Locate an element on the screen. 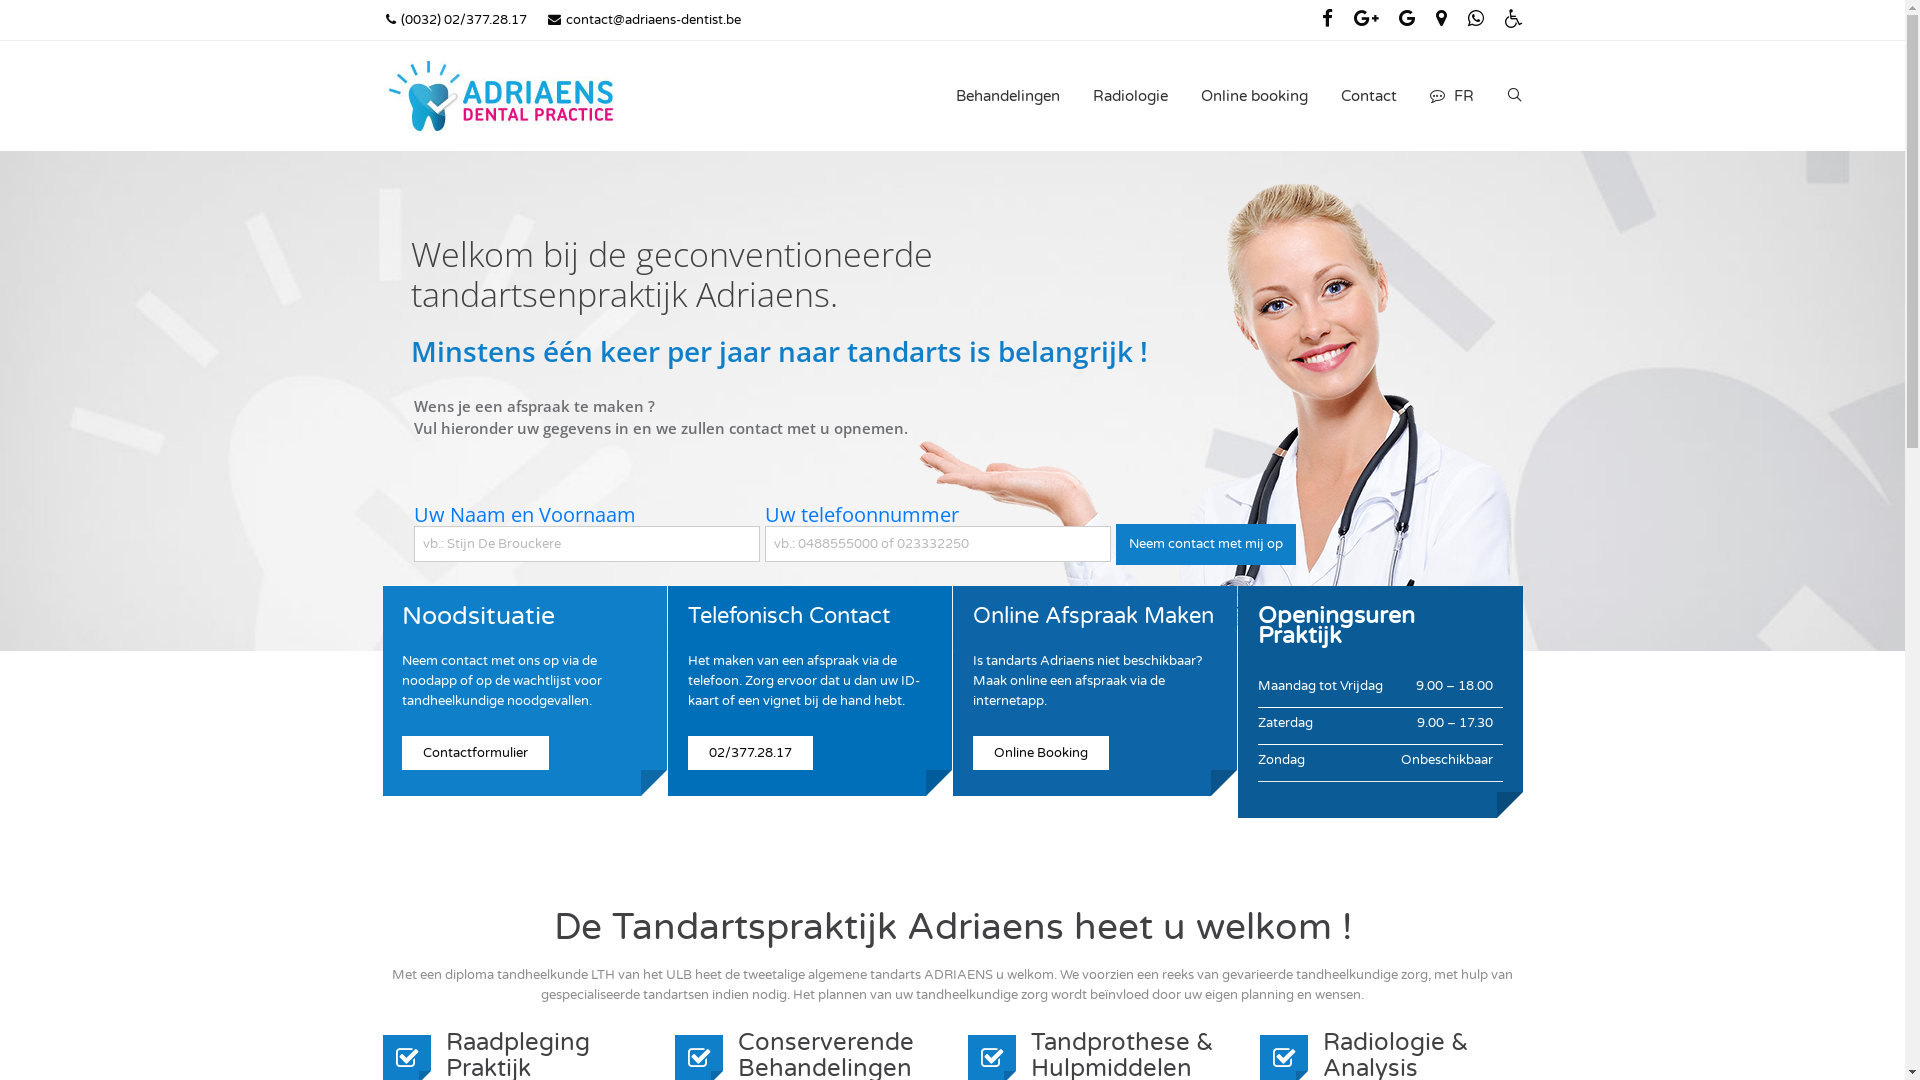  Conserverende Behandelingen is located at coordinates (836, 1054).